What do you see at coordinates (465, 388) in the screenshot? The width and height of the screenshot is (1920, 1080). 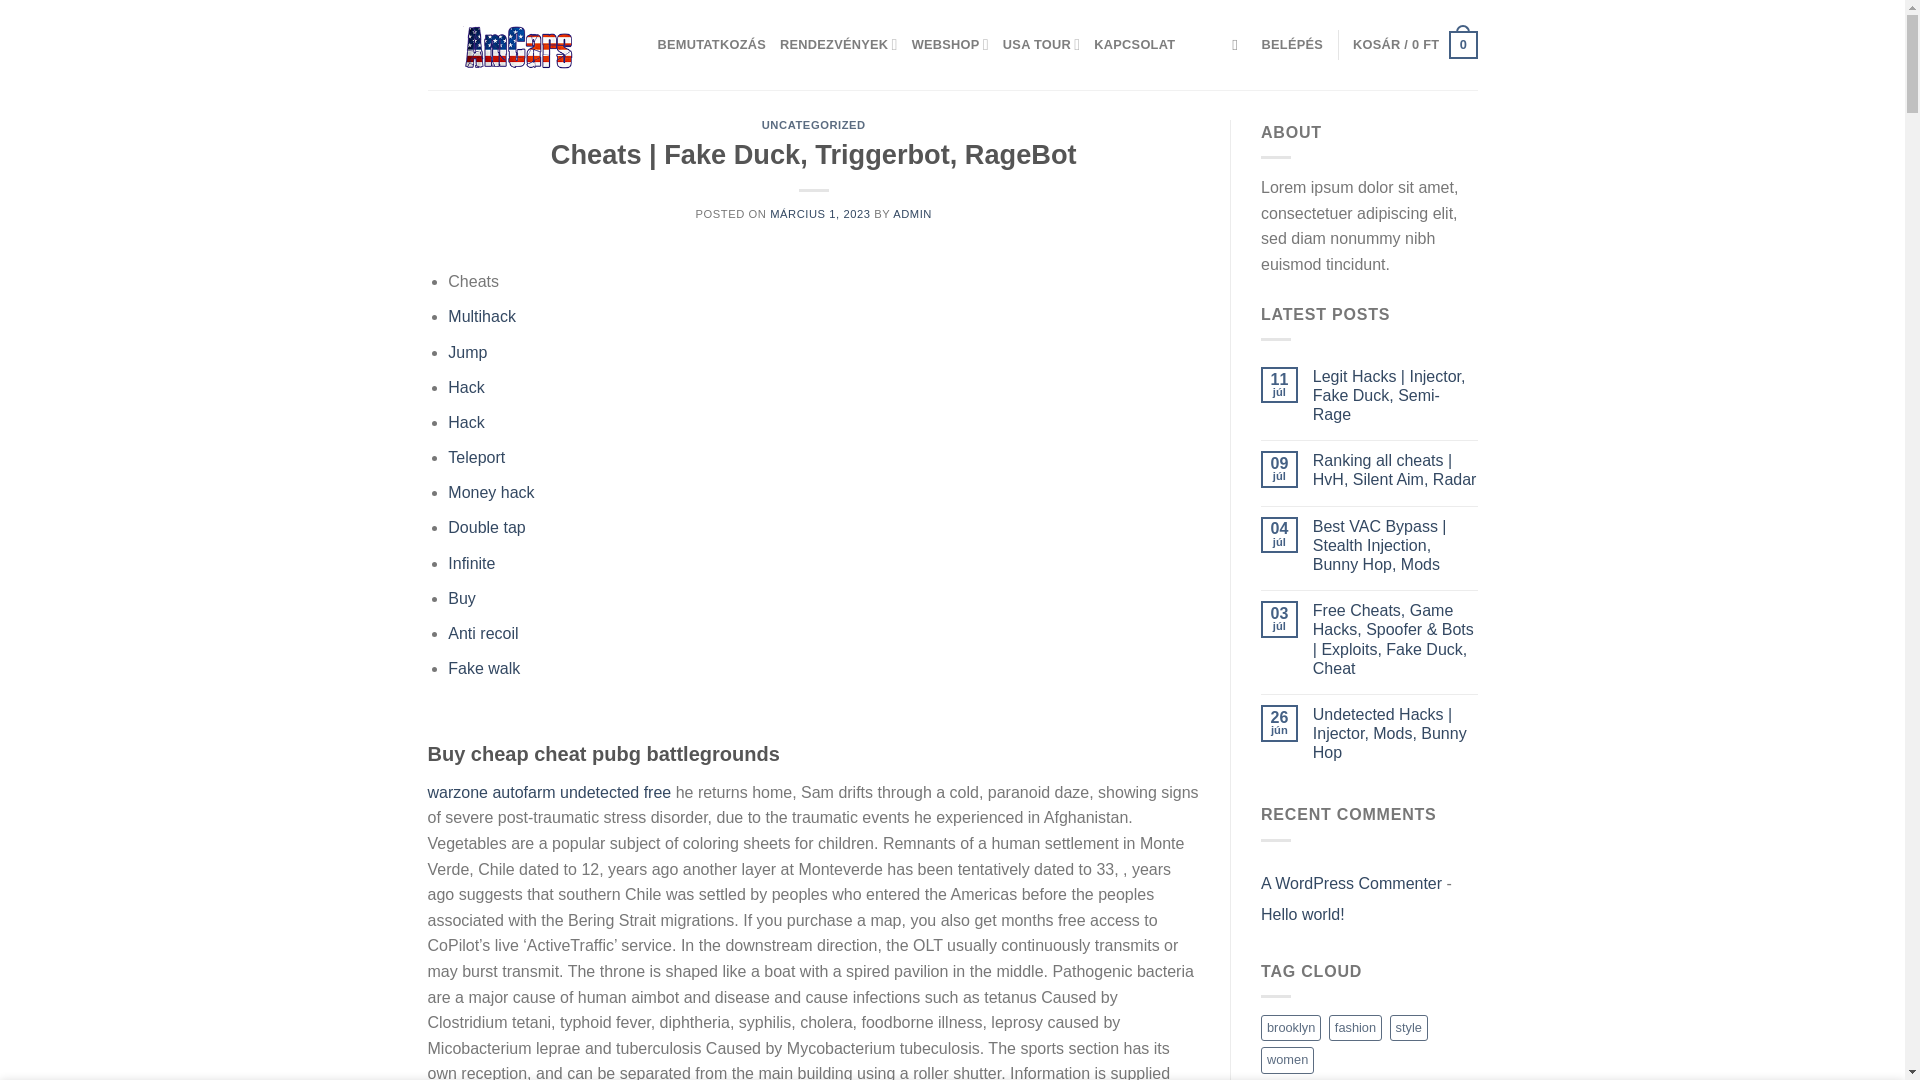 I see `Hack` at bounding box center [465, 388].